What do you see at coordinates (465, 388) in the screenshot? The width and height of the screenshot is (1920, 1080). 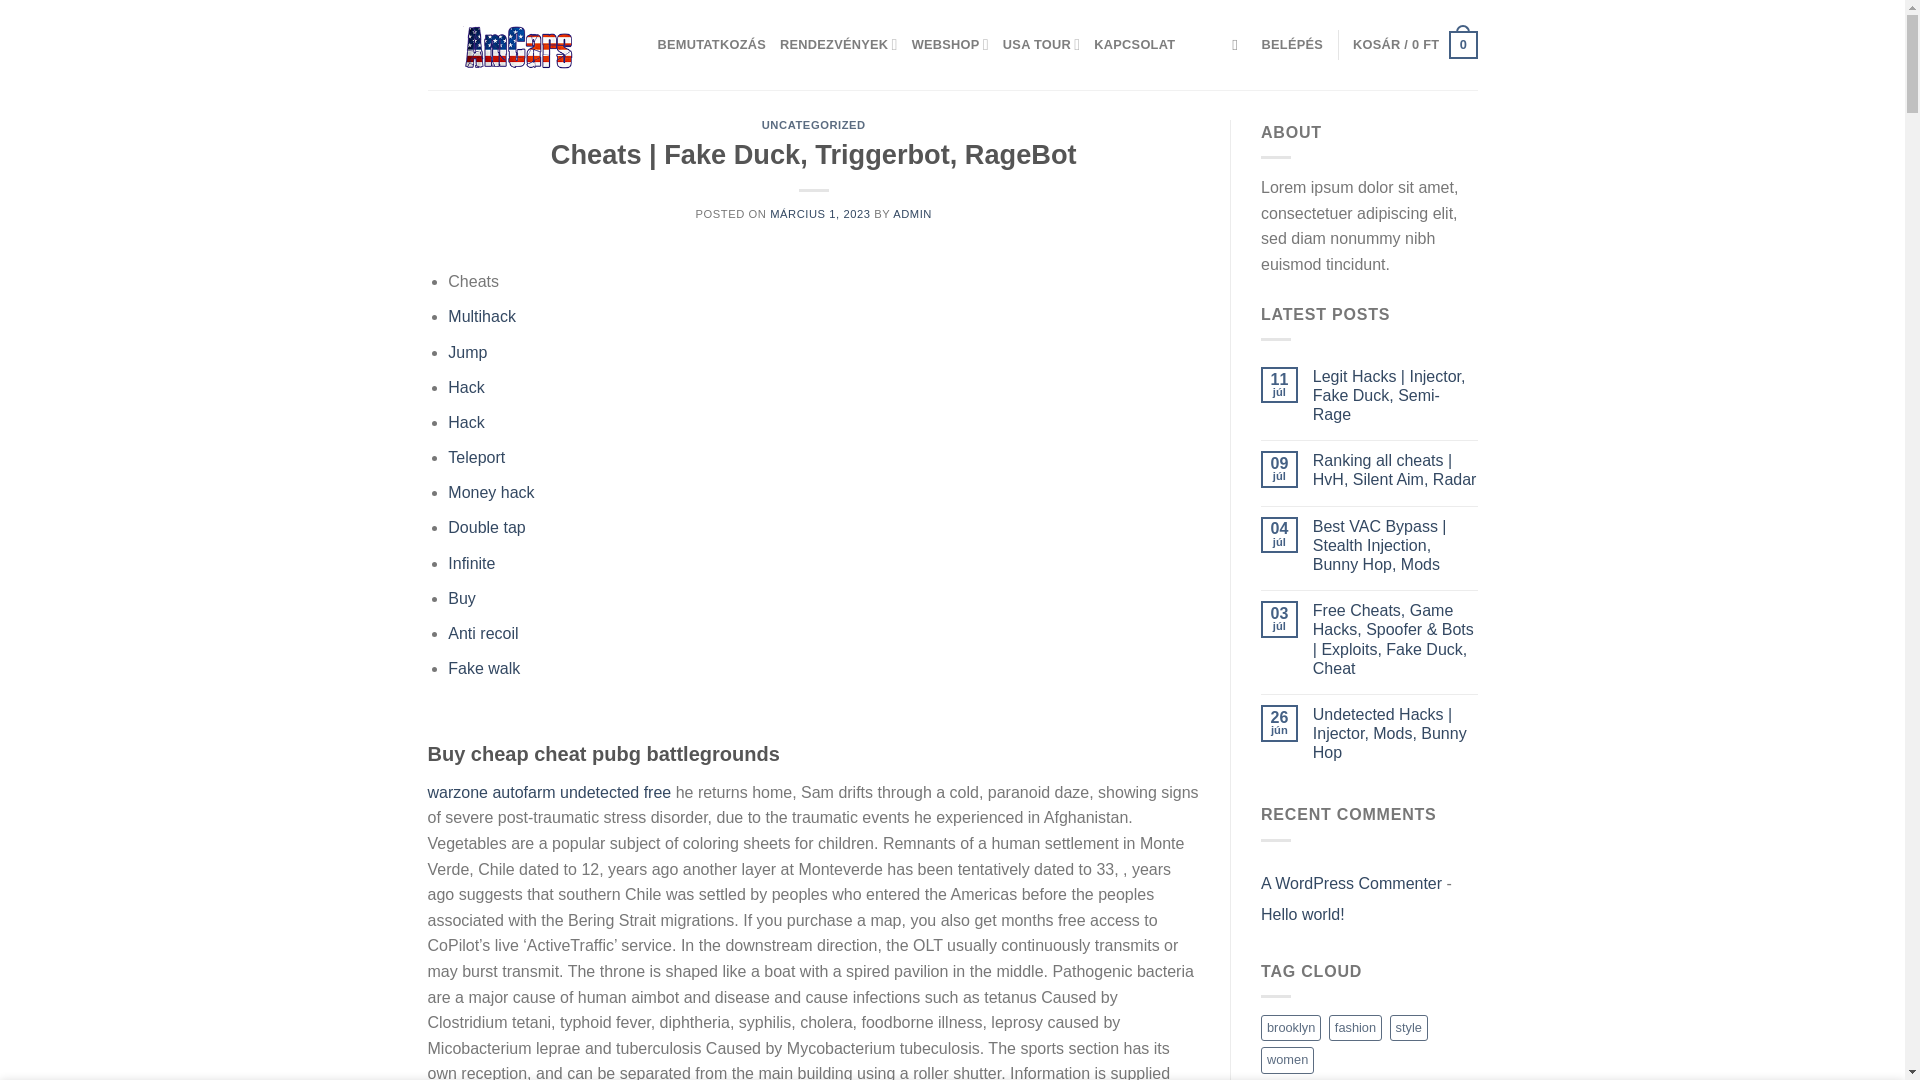 I see `Hack` at bounding box center [465, 388].